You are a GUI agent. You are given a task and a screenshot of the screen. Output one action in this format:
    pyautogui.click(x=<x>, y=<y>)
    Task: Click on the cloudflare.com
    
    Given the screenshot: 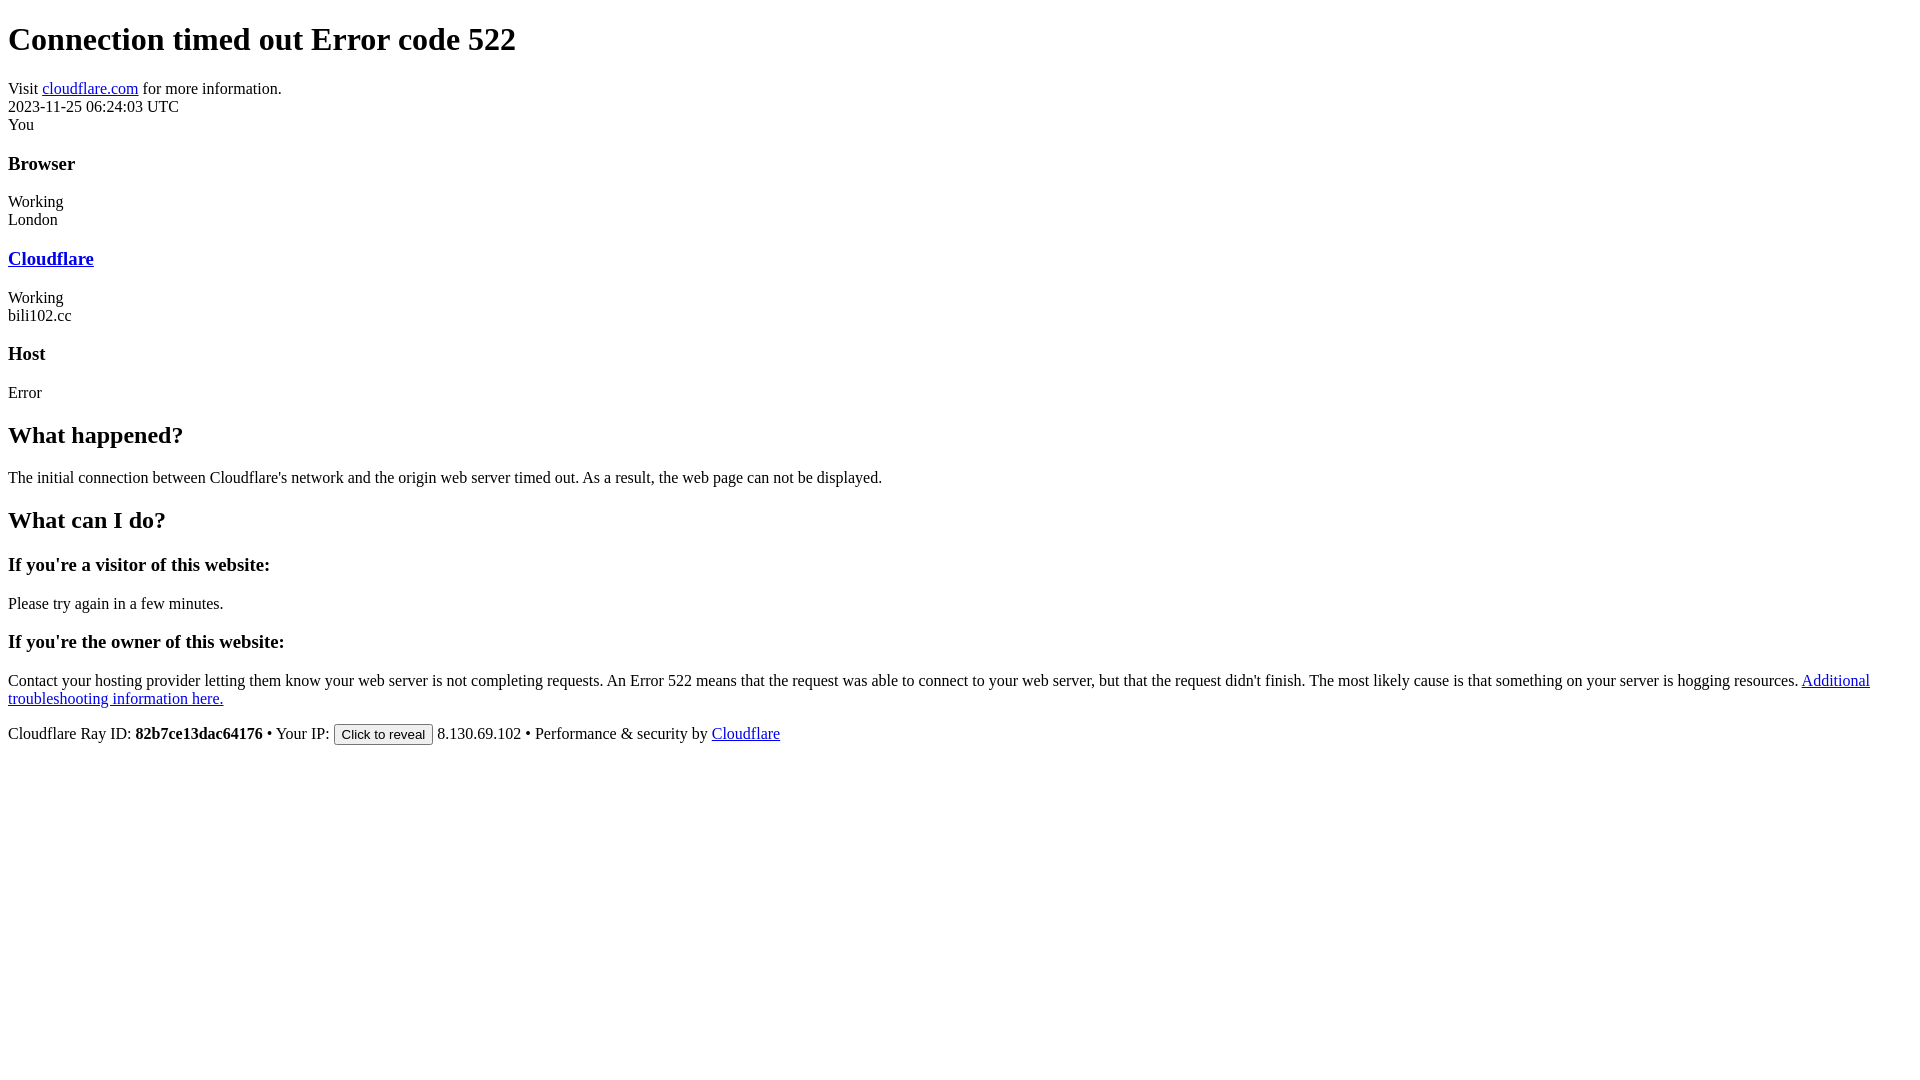 What is the action you would take?
    pyautogui.click(x=90, y=88)
    